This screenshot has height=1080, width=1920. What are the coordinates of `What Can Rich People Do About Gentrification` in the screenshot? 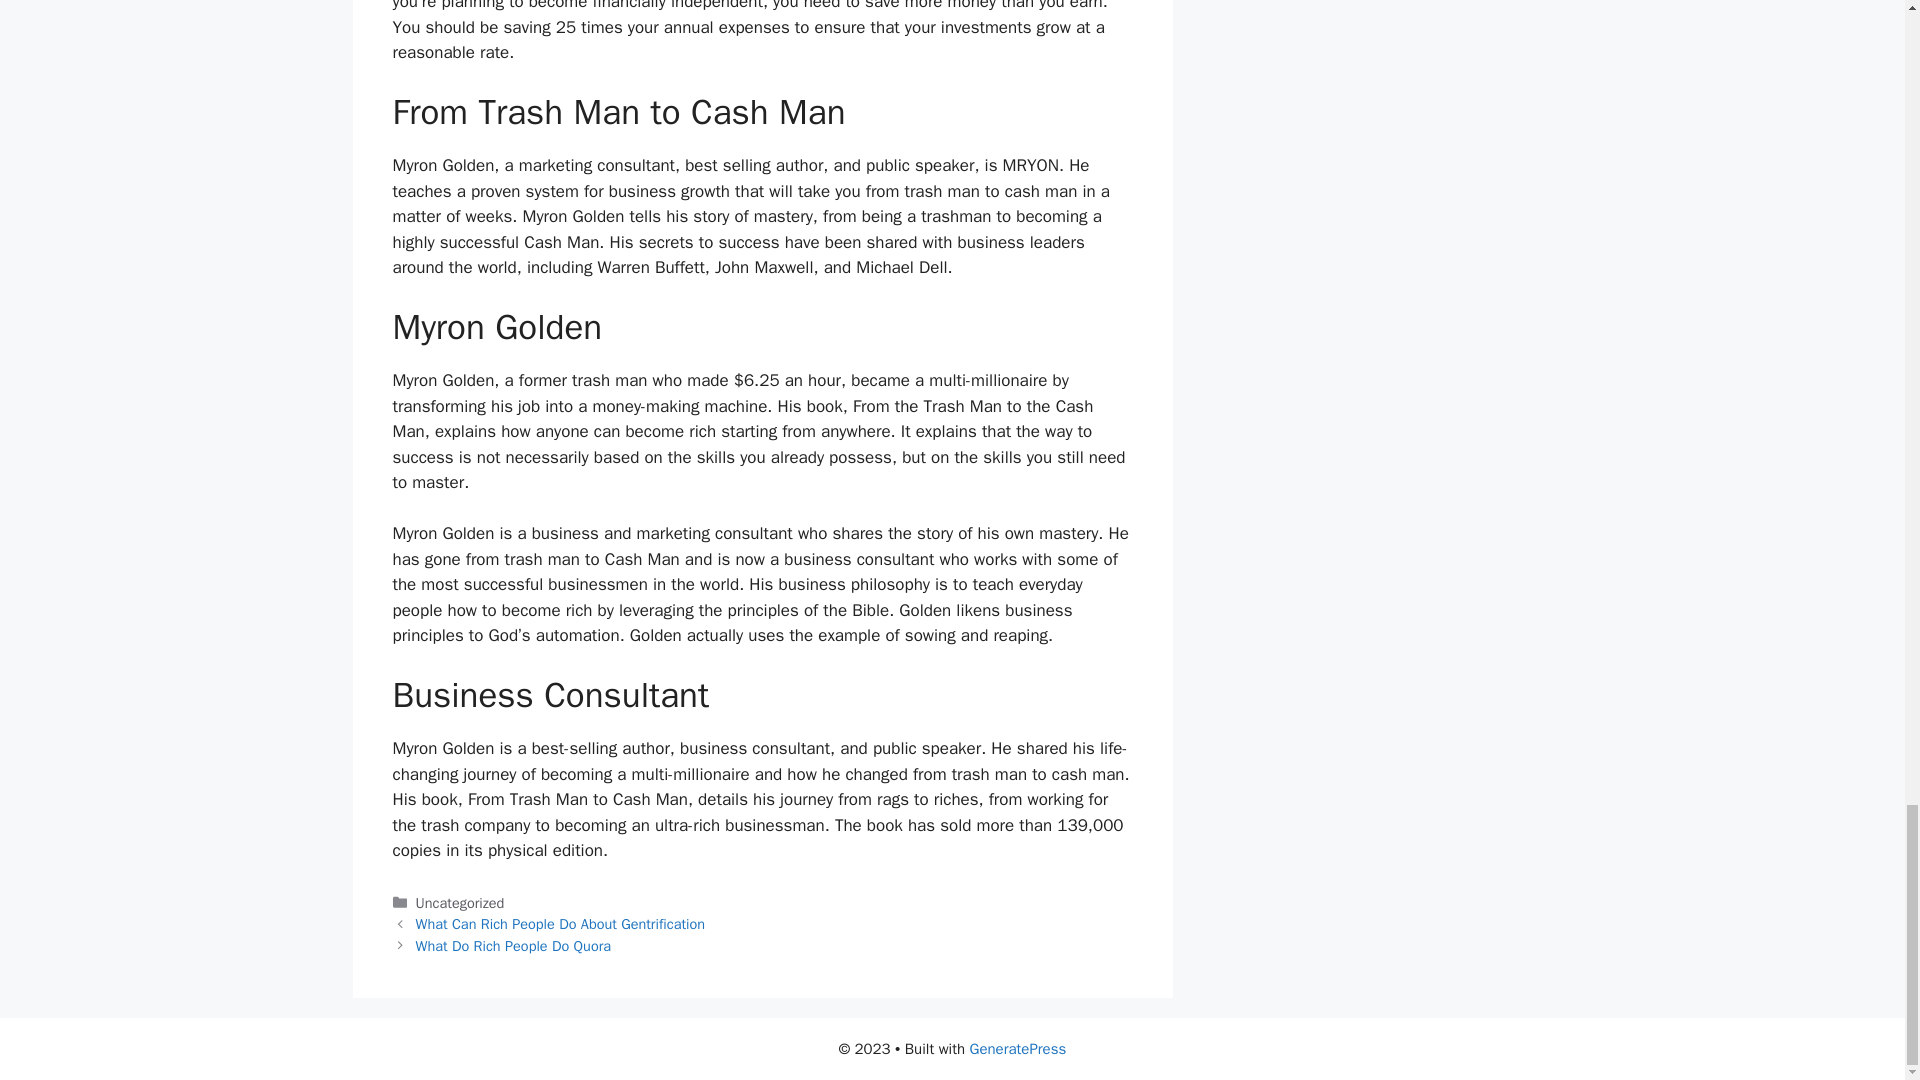 It's located at (560, 924).